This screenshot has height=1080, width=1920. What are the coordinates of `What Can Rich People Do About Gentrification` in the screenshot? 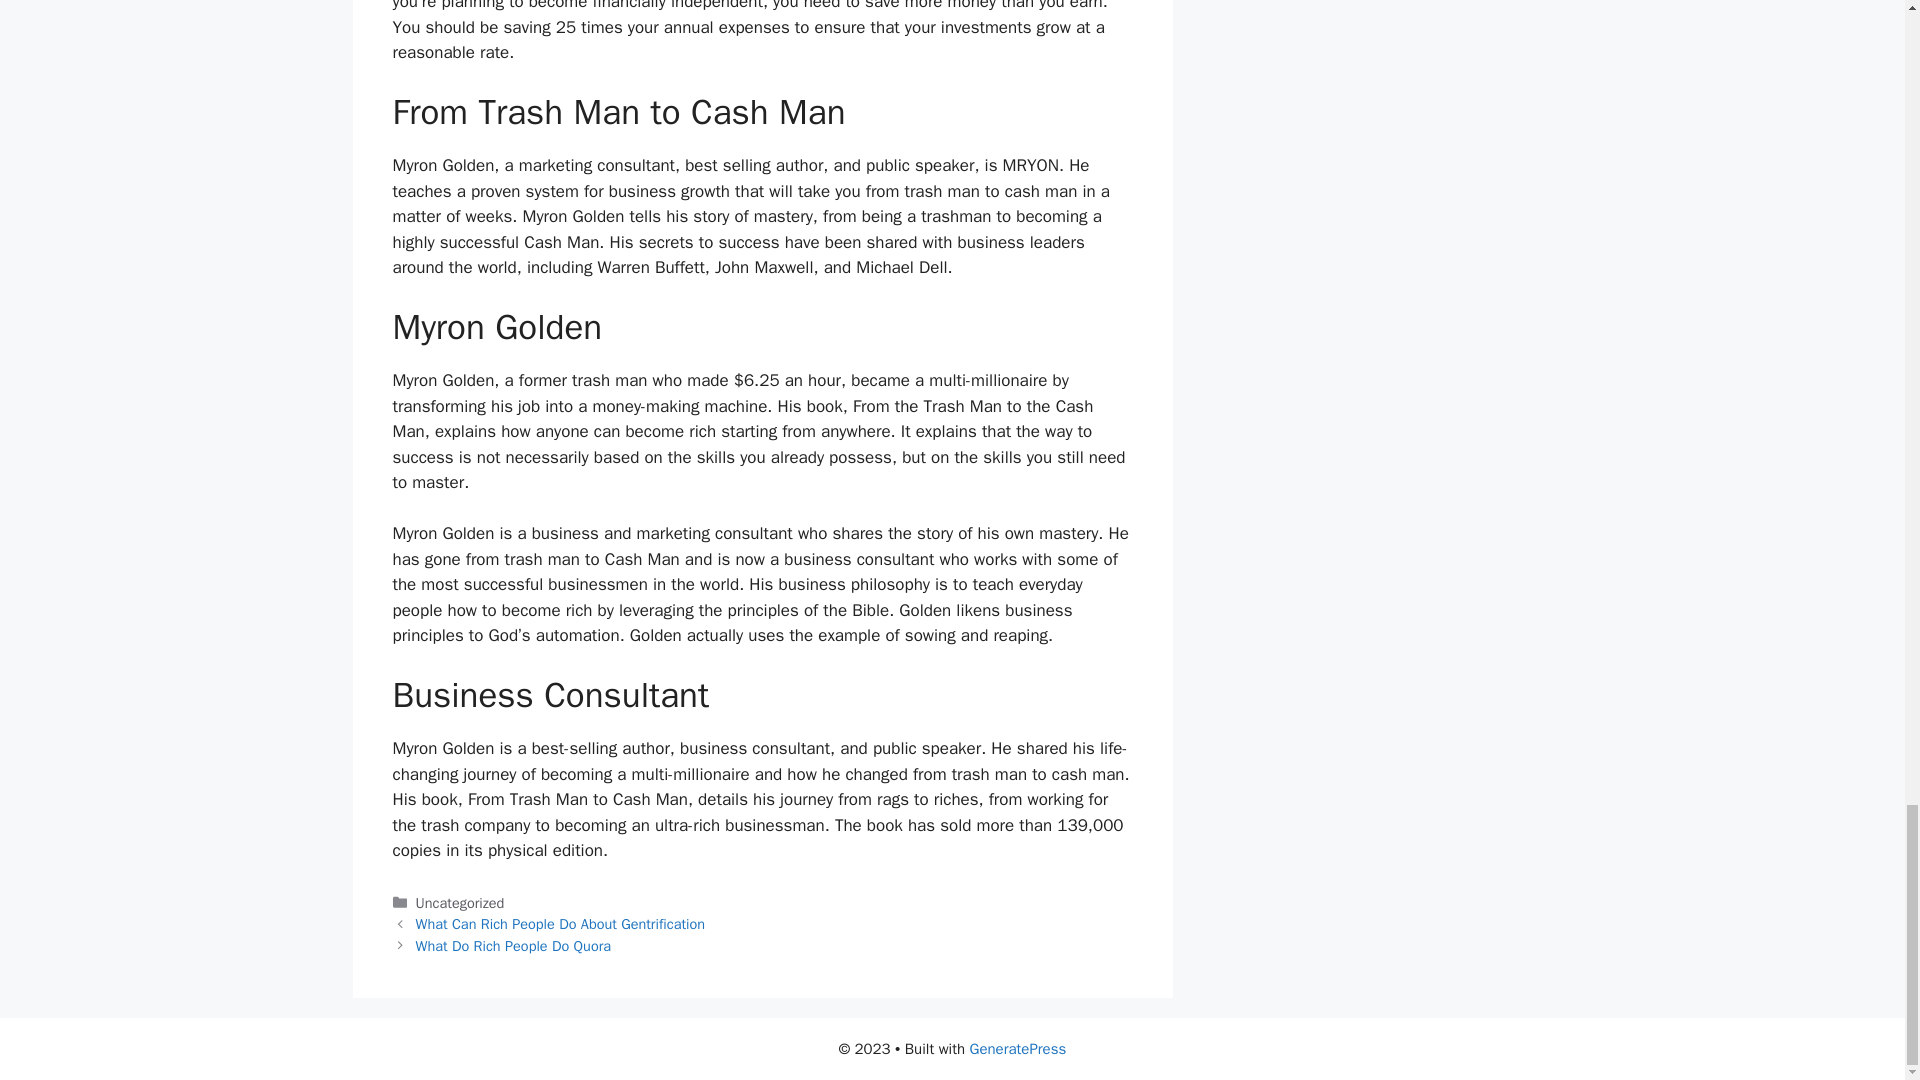 It's located at (560, 924).